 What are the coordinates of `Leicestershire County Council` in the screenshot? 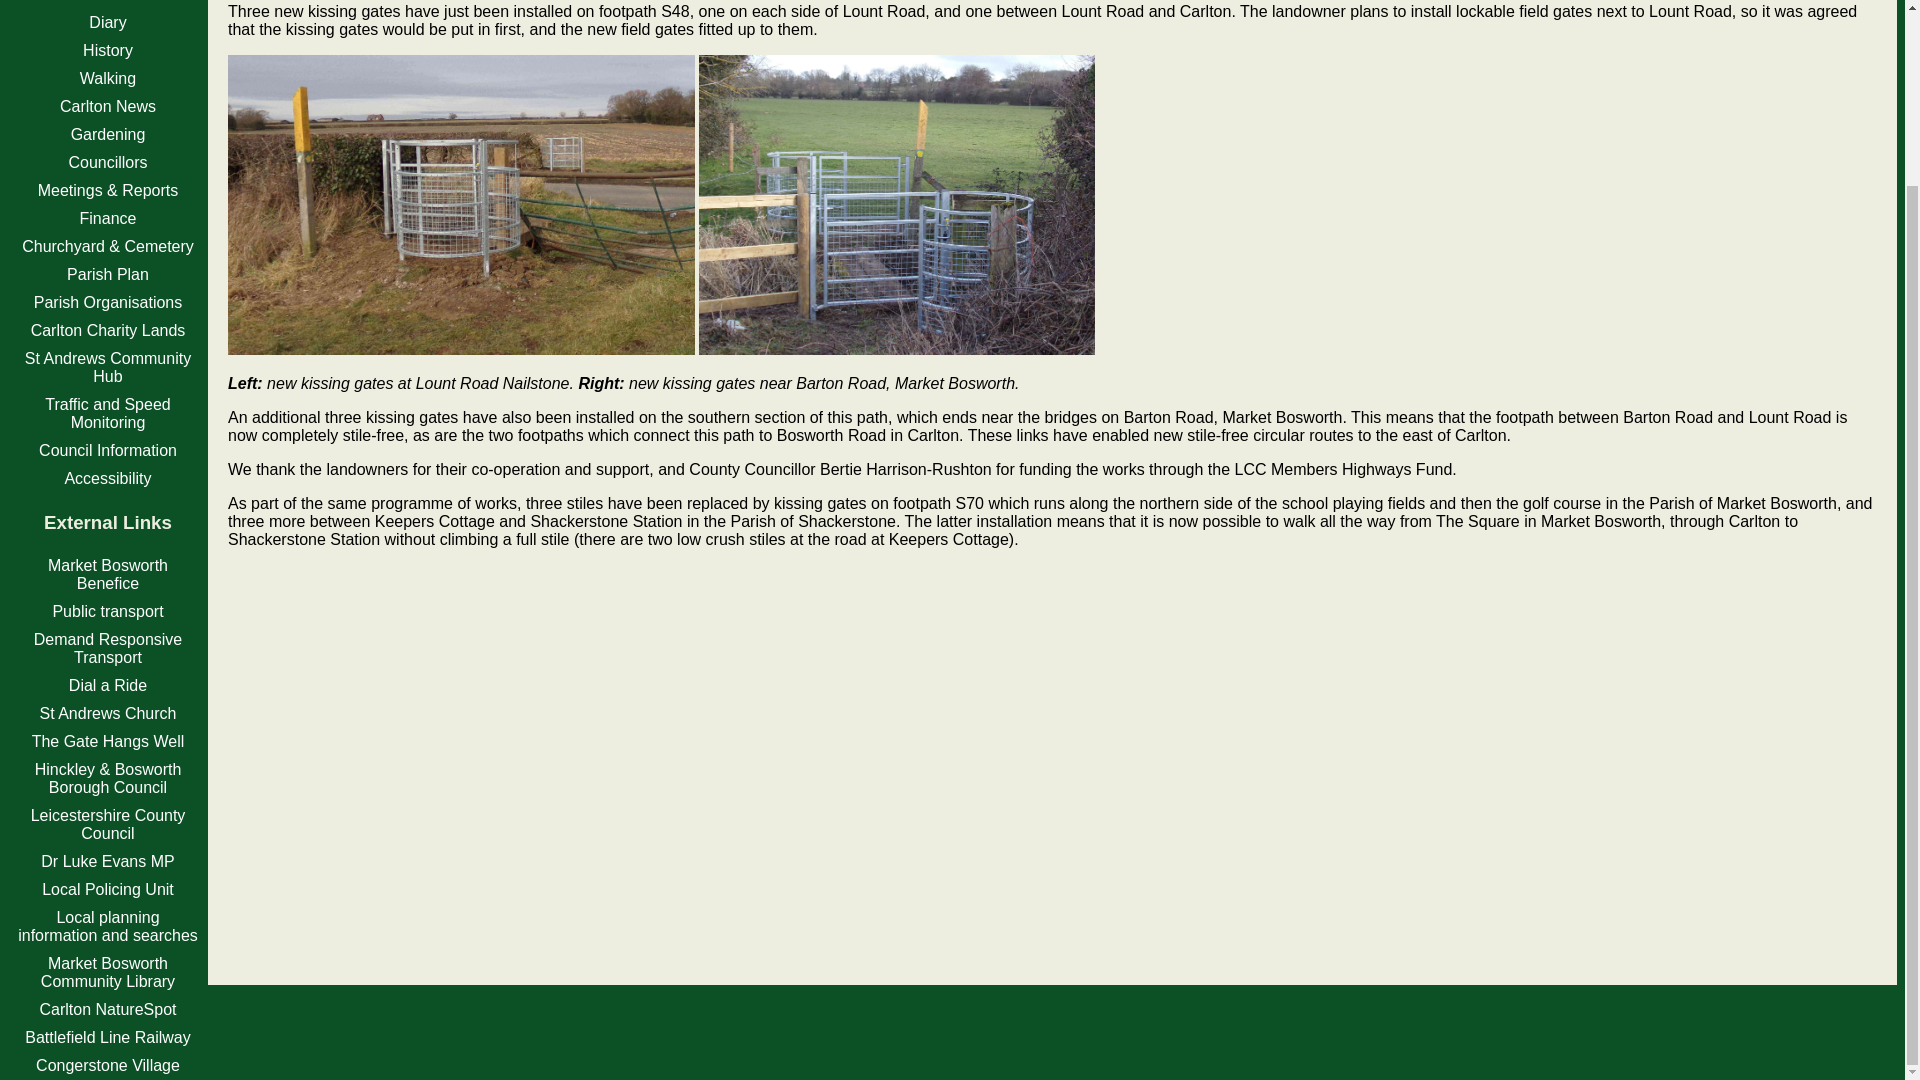 It's located at (108, 824).